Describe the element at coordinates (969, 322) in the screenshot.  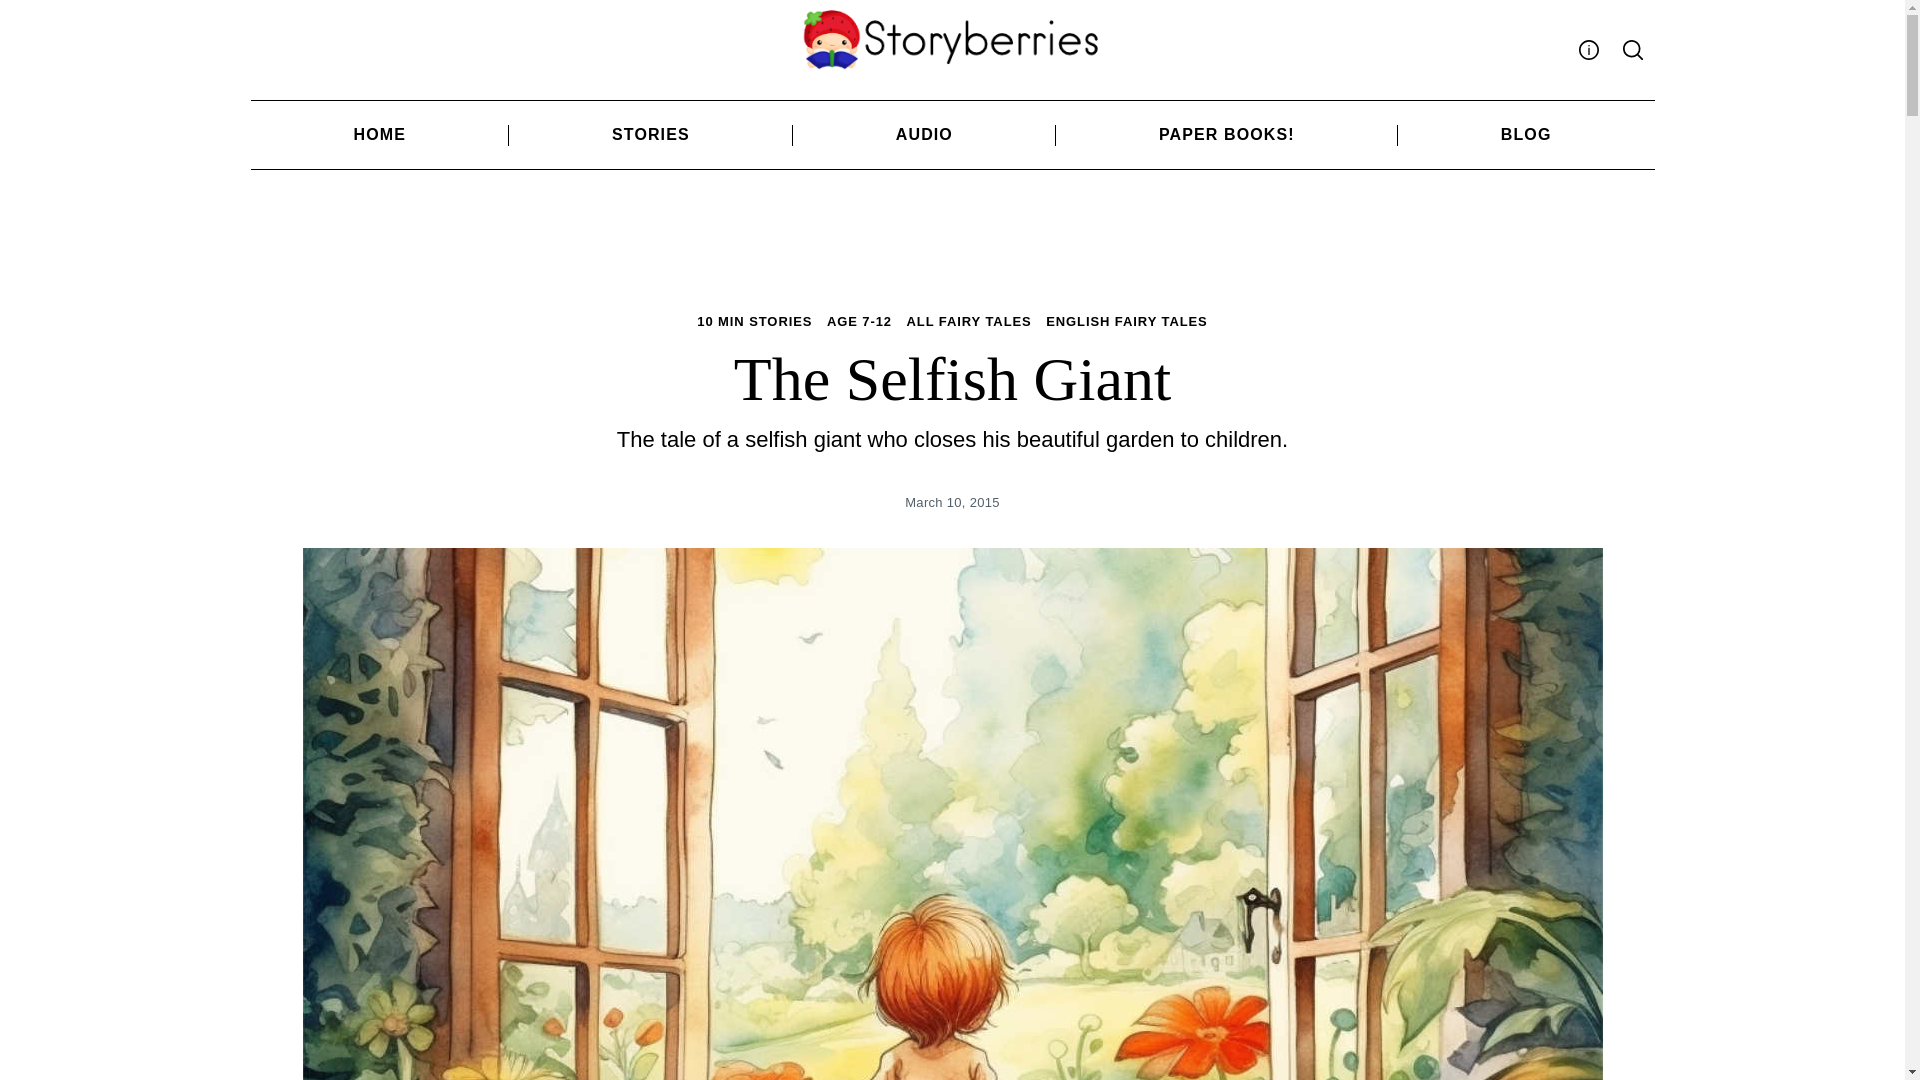
I see `ALL FAIRY TALES` at that location.